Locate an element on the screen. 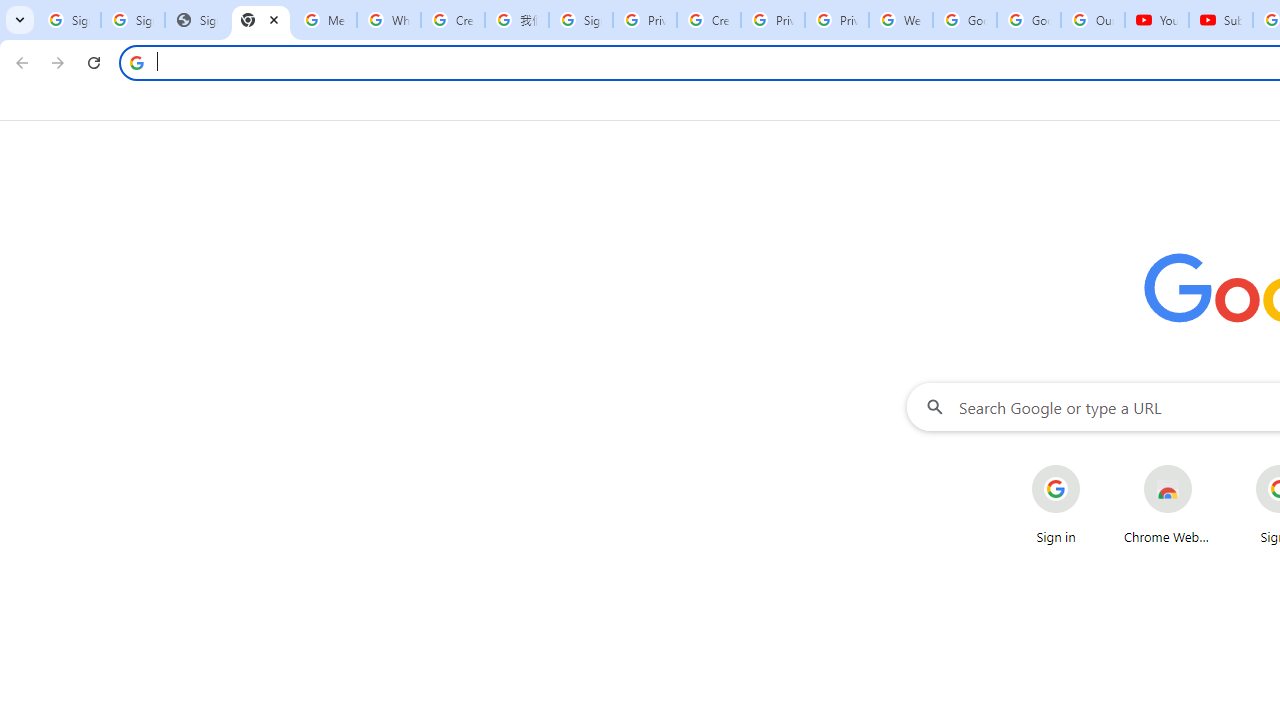 The image size is (1280, 720). Sign in - Google Accounts is located at coordinates (69, 20).